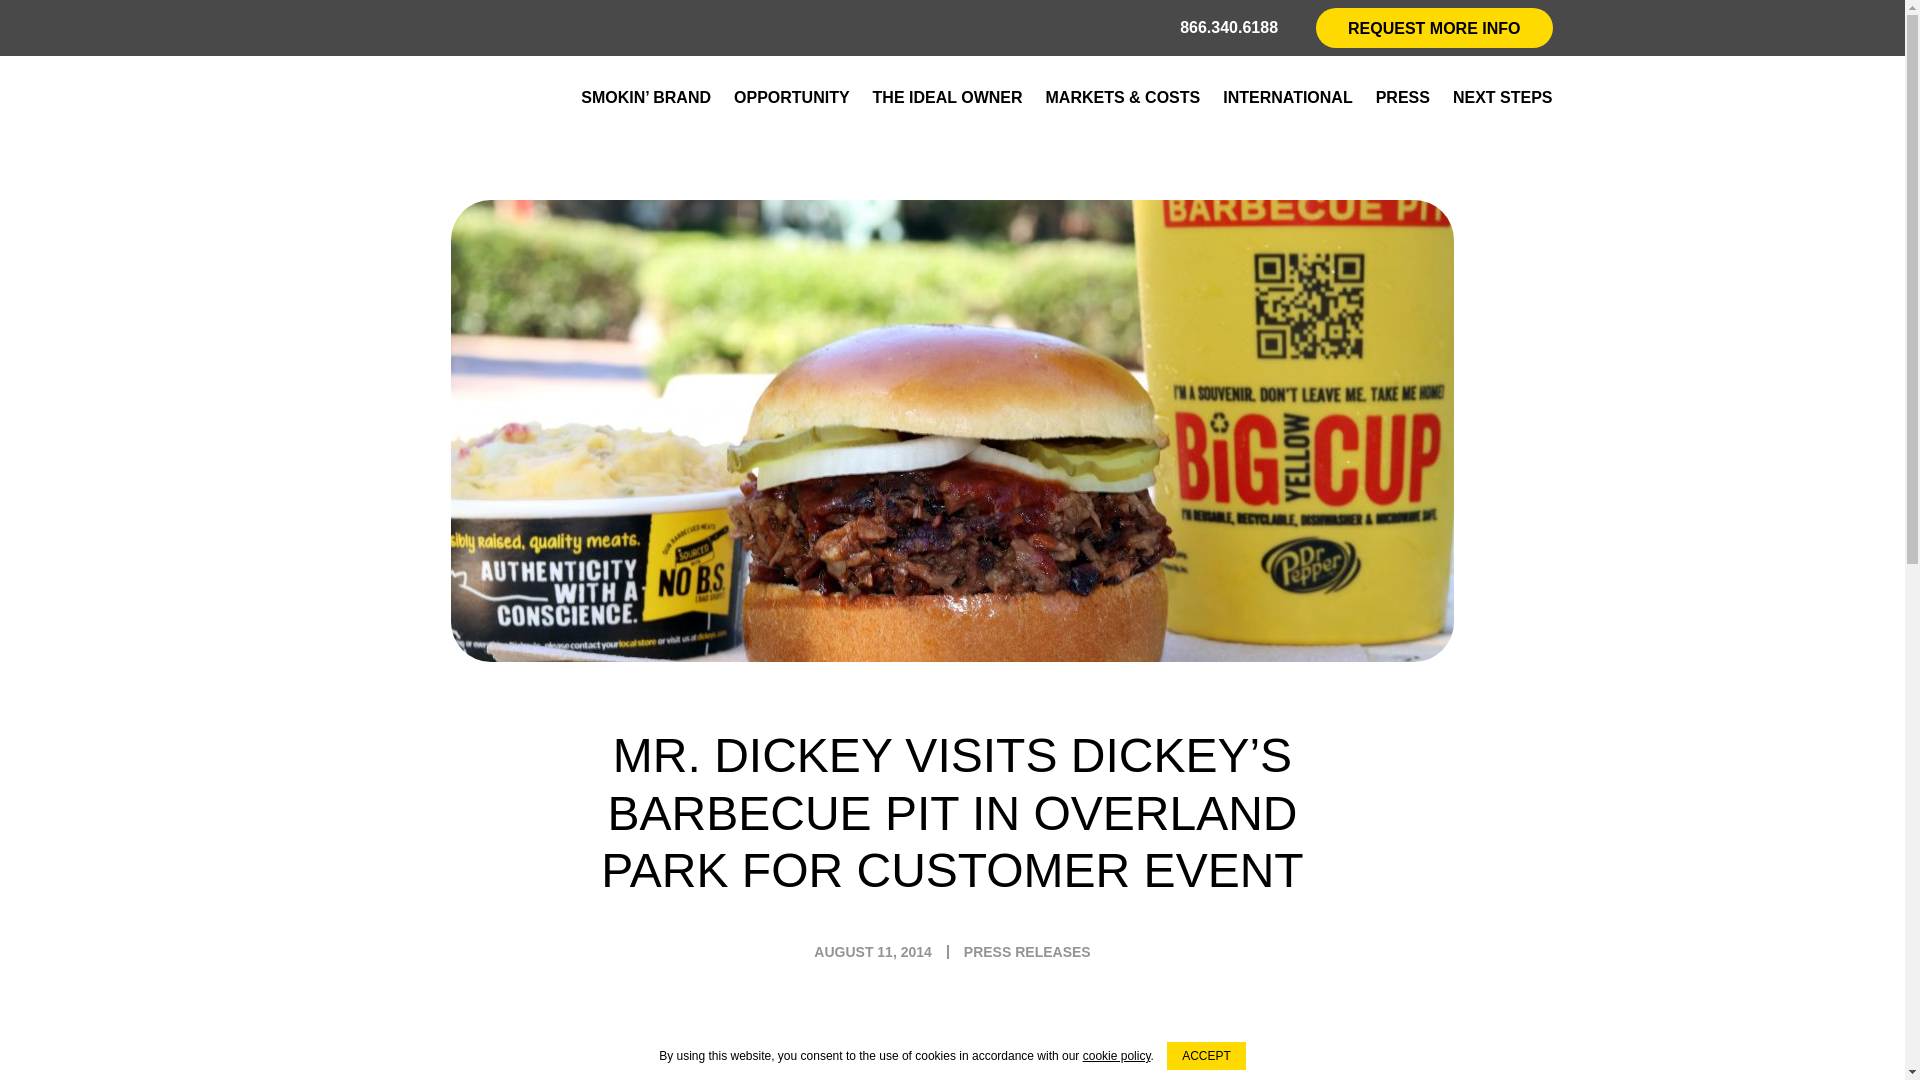 The image size is (1920, 1080). What do you see at coordinates (1433, 27) in the screenshot?
I see `REQUEST MORE INFO` at bounding box center [1433, 27].